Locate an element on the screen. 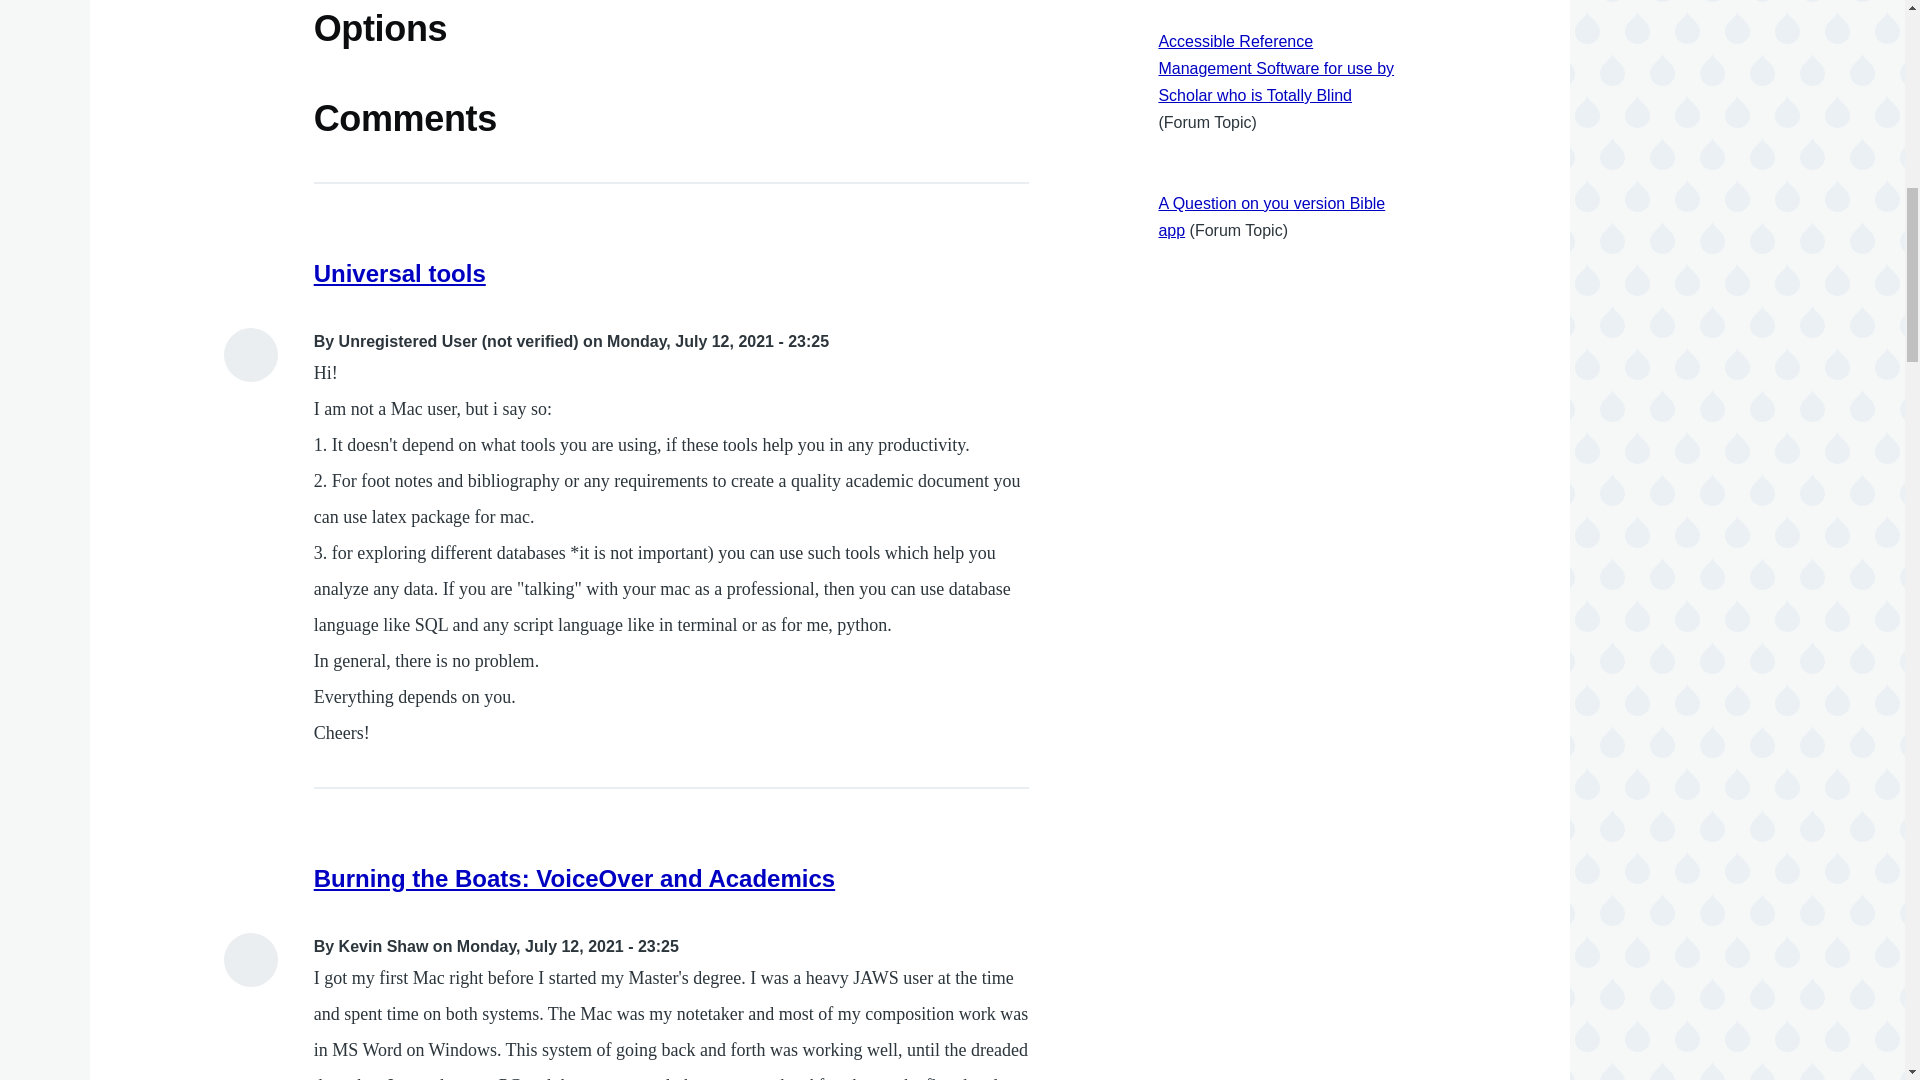 The width and height of the screenshot is (1920, 1080). Universal tools is located at coordinates (400, 274).